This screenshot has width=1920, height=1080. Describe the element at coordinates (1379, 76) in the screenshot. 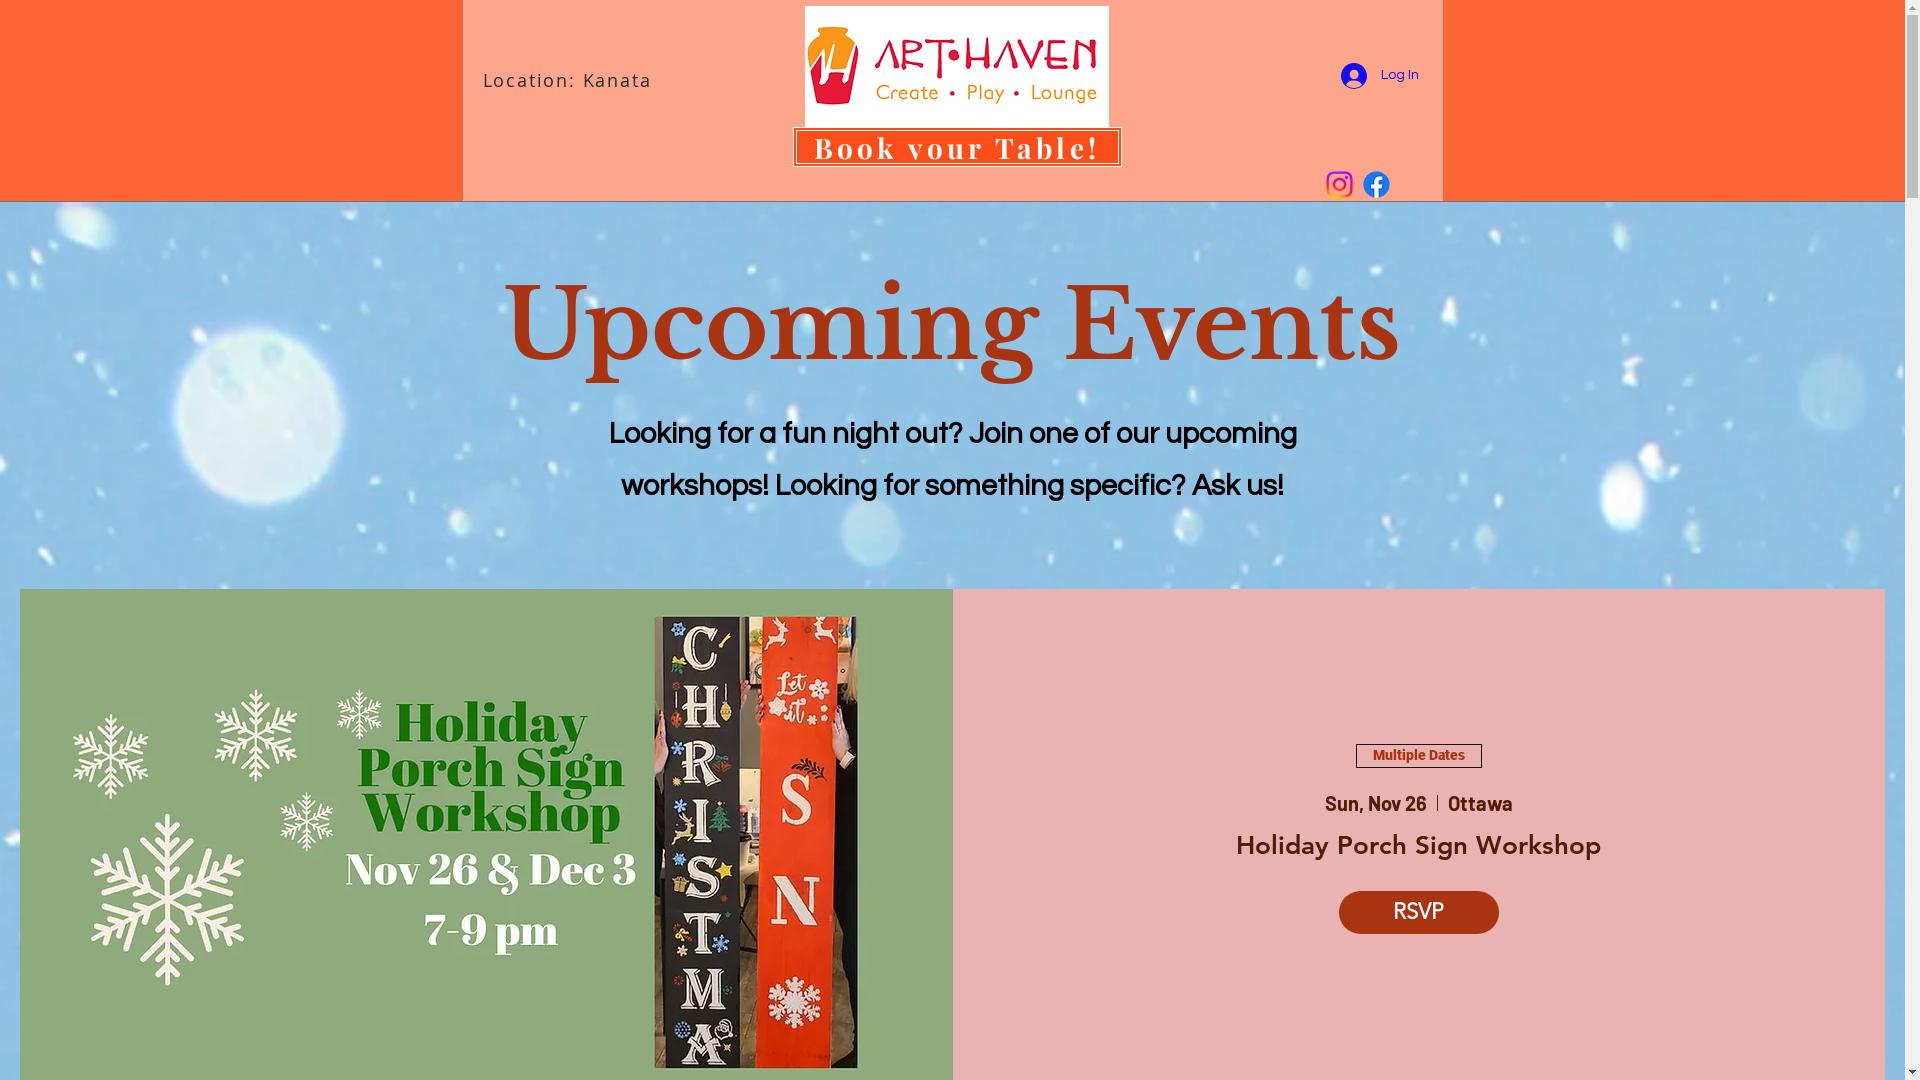

I see `Log In` at that location.